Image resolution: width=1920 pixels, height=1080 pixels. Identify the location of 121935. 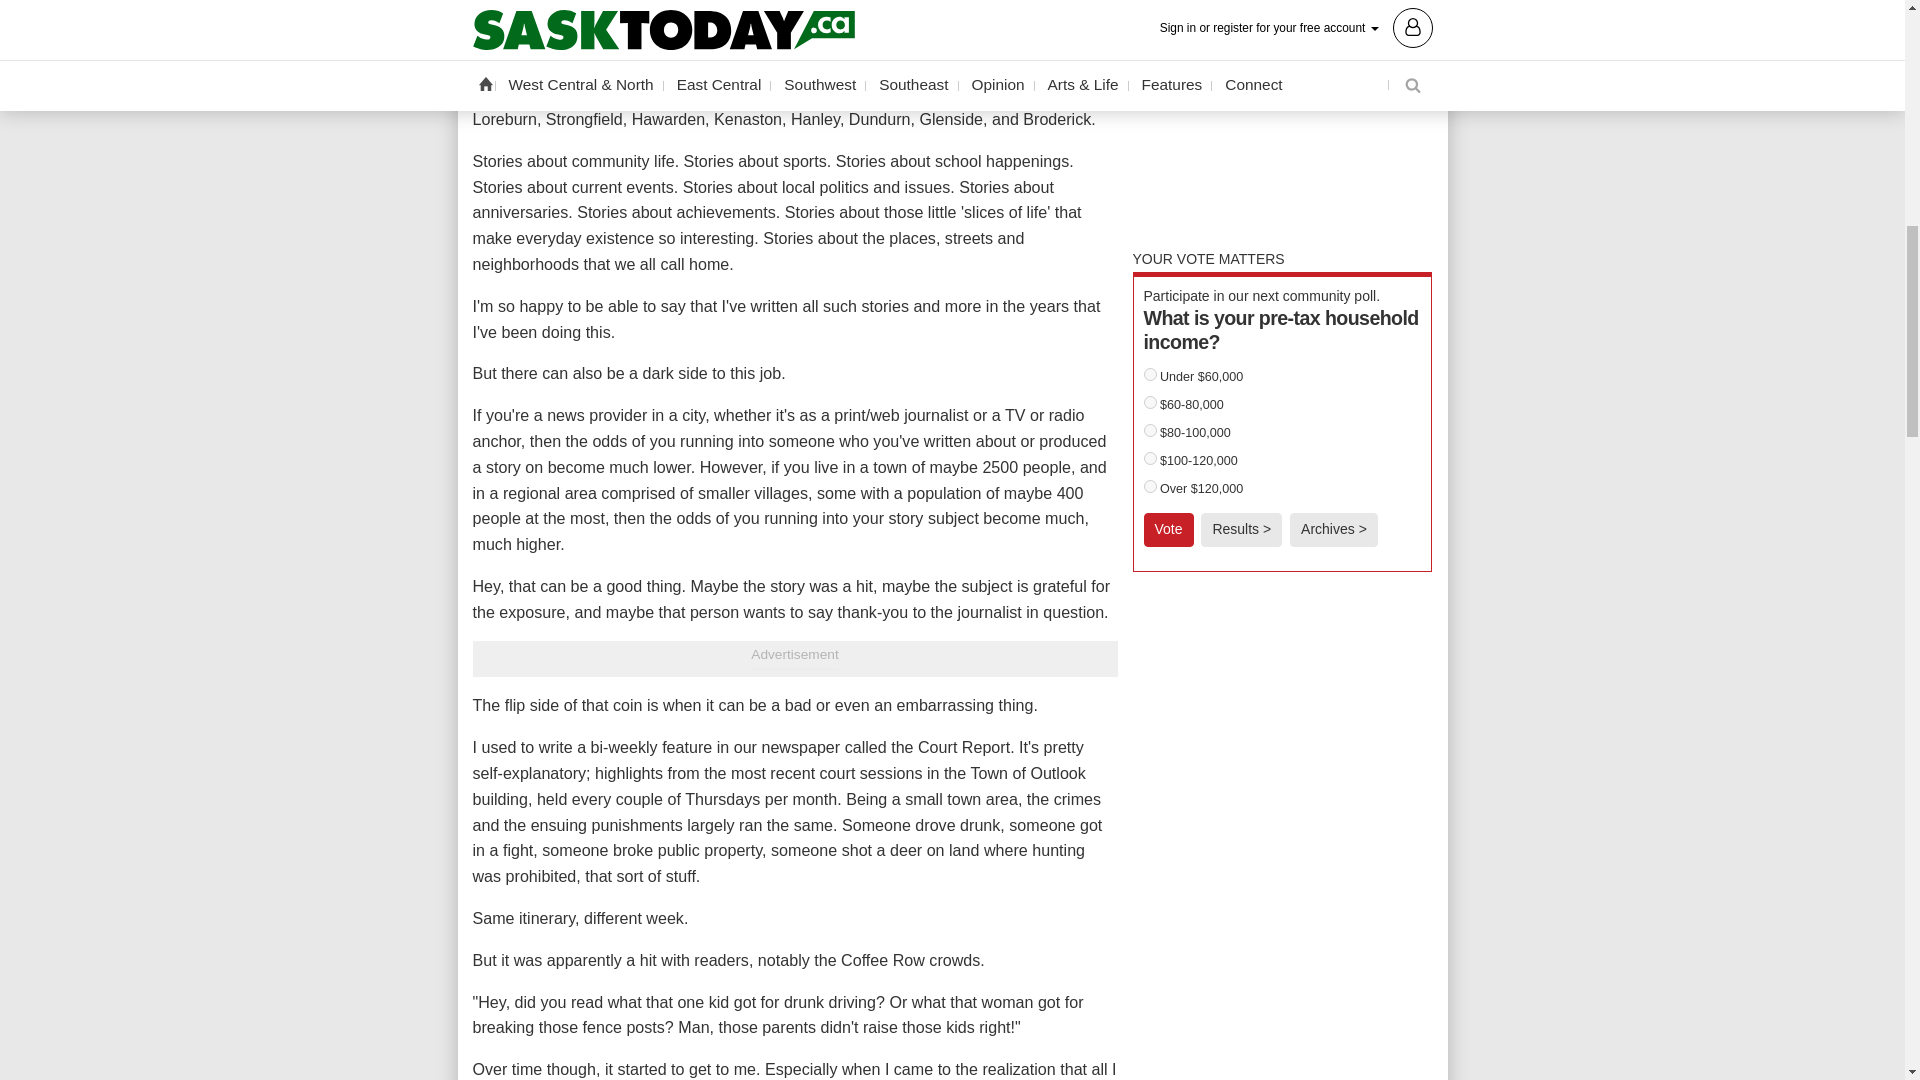
(1150, 486).